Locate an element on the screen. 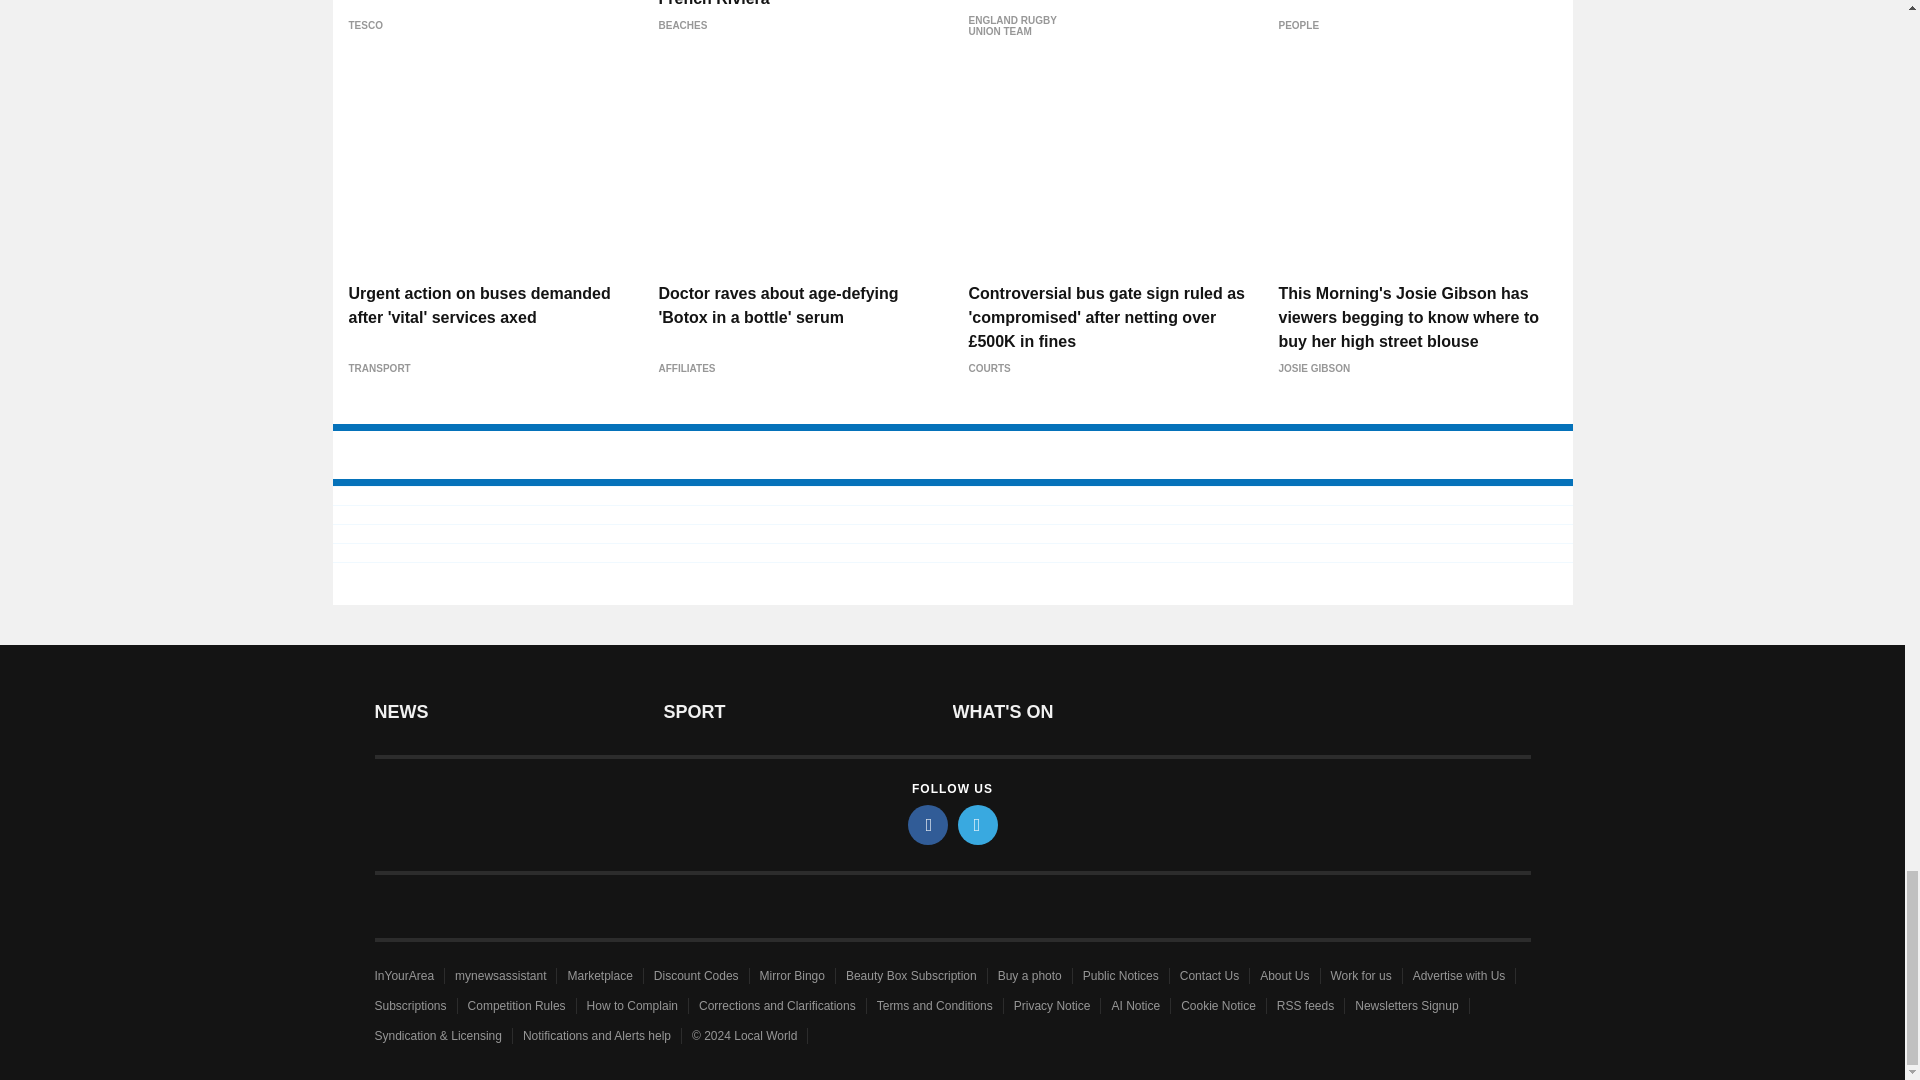 The width and height of the screenshot is (1920, 1080). twitter is located at coordinates (978, 824).